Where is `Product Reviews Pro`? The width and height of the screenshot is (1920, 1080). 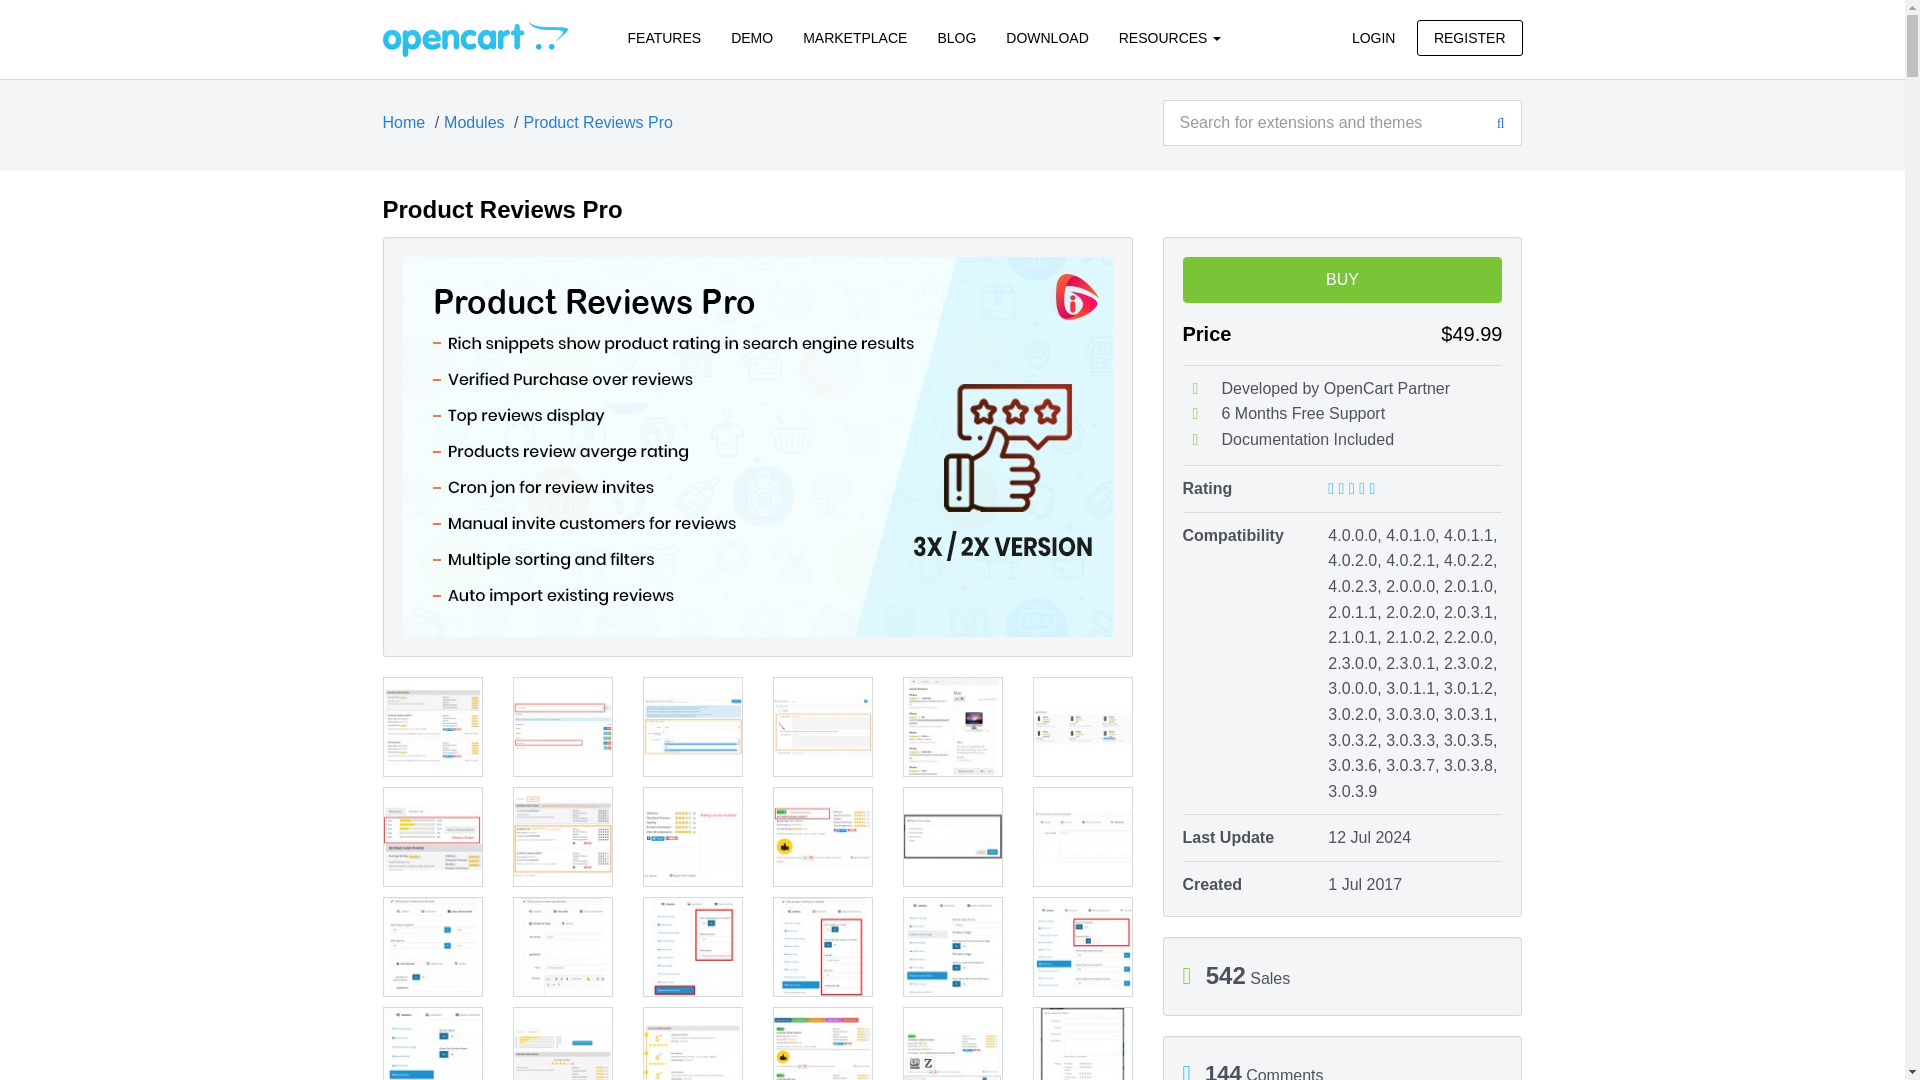
Product Reviews Pro is located at coordinates (597, 122).